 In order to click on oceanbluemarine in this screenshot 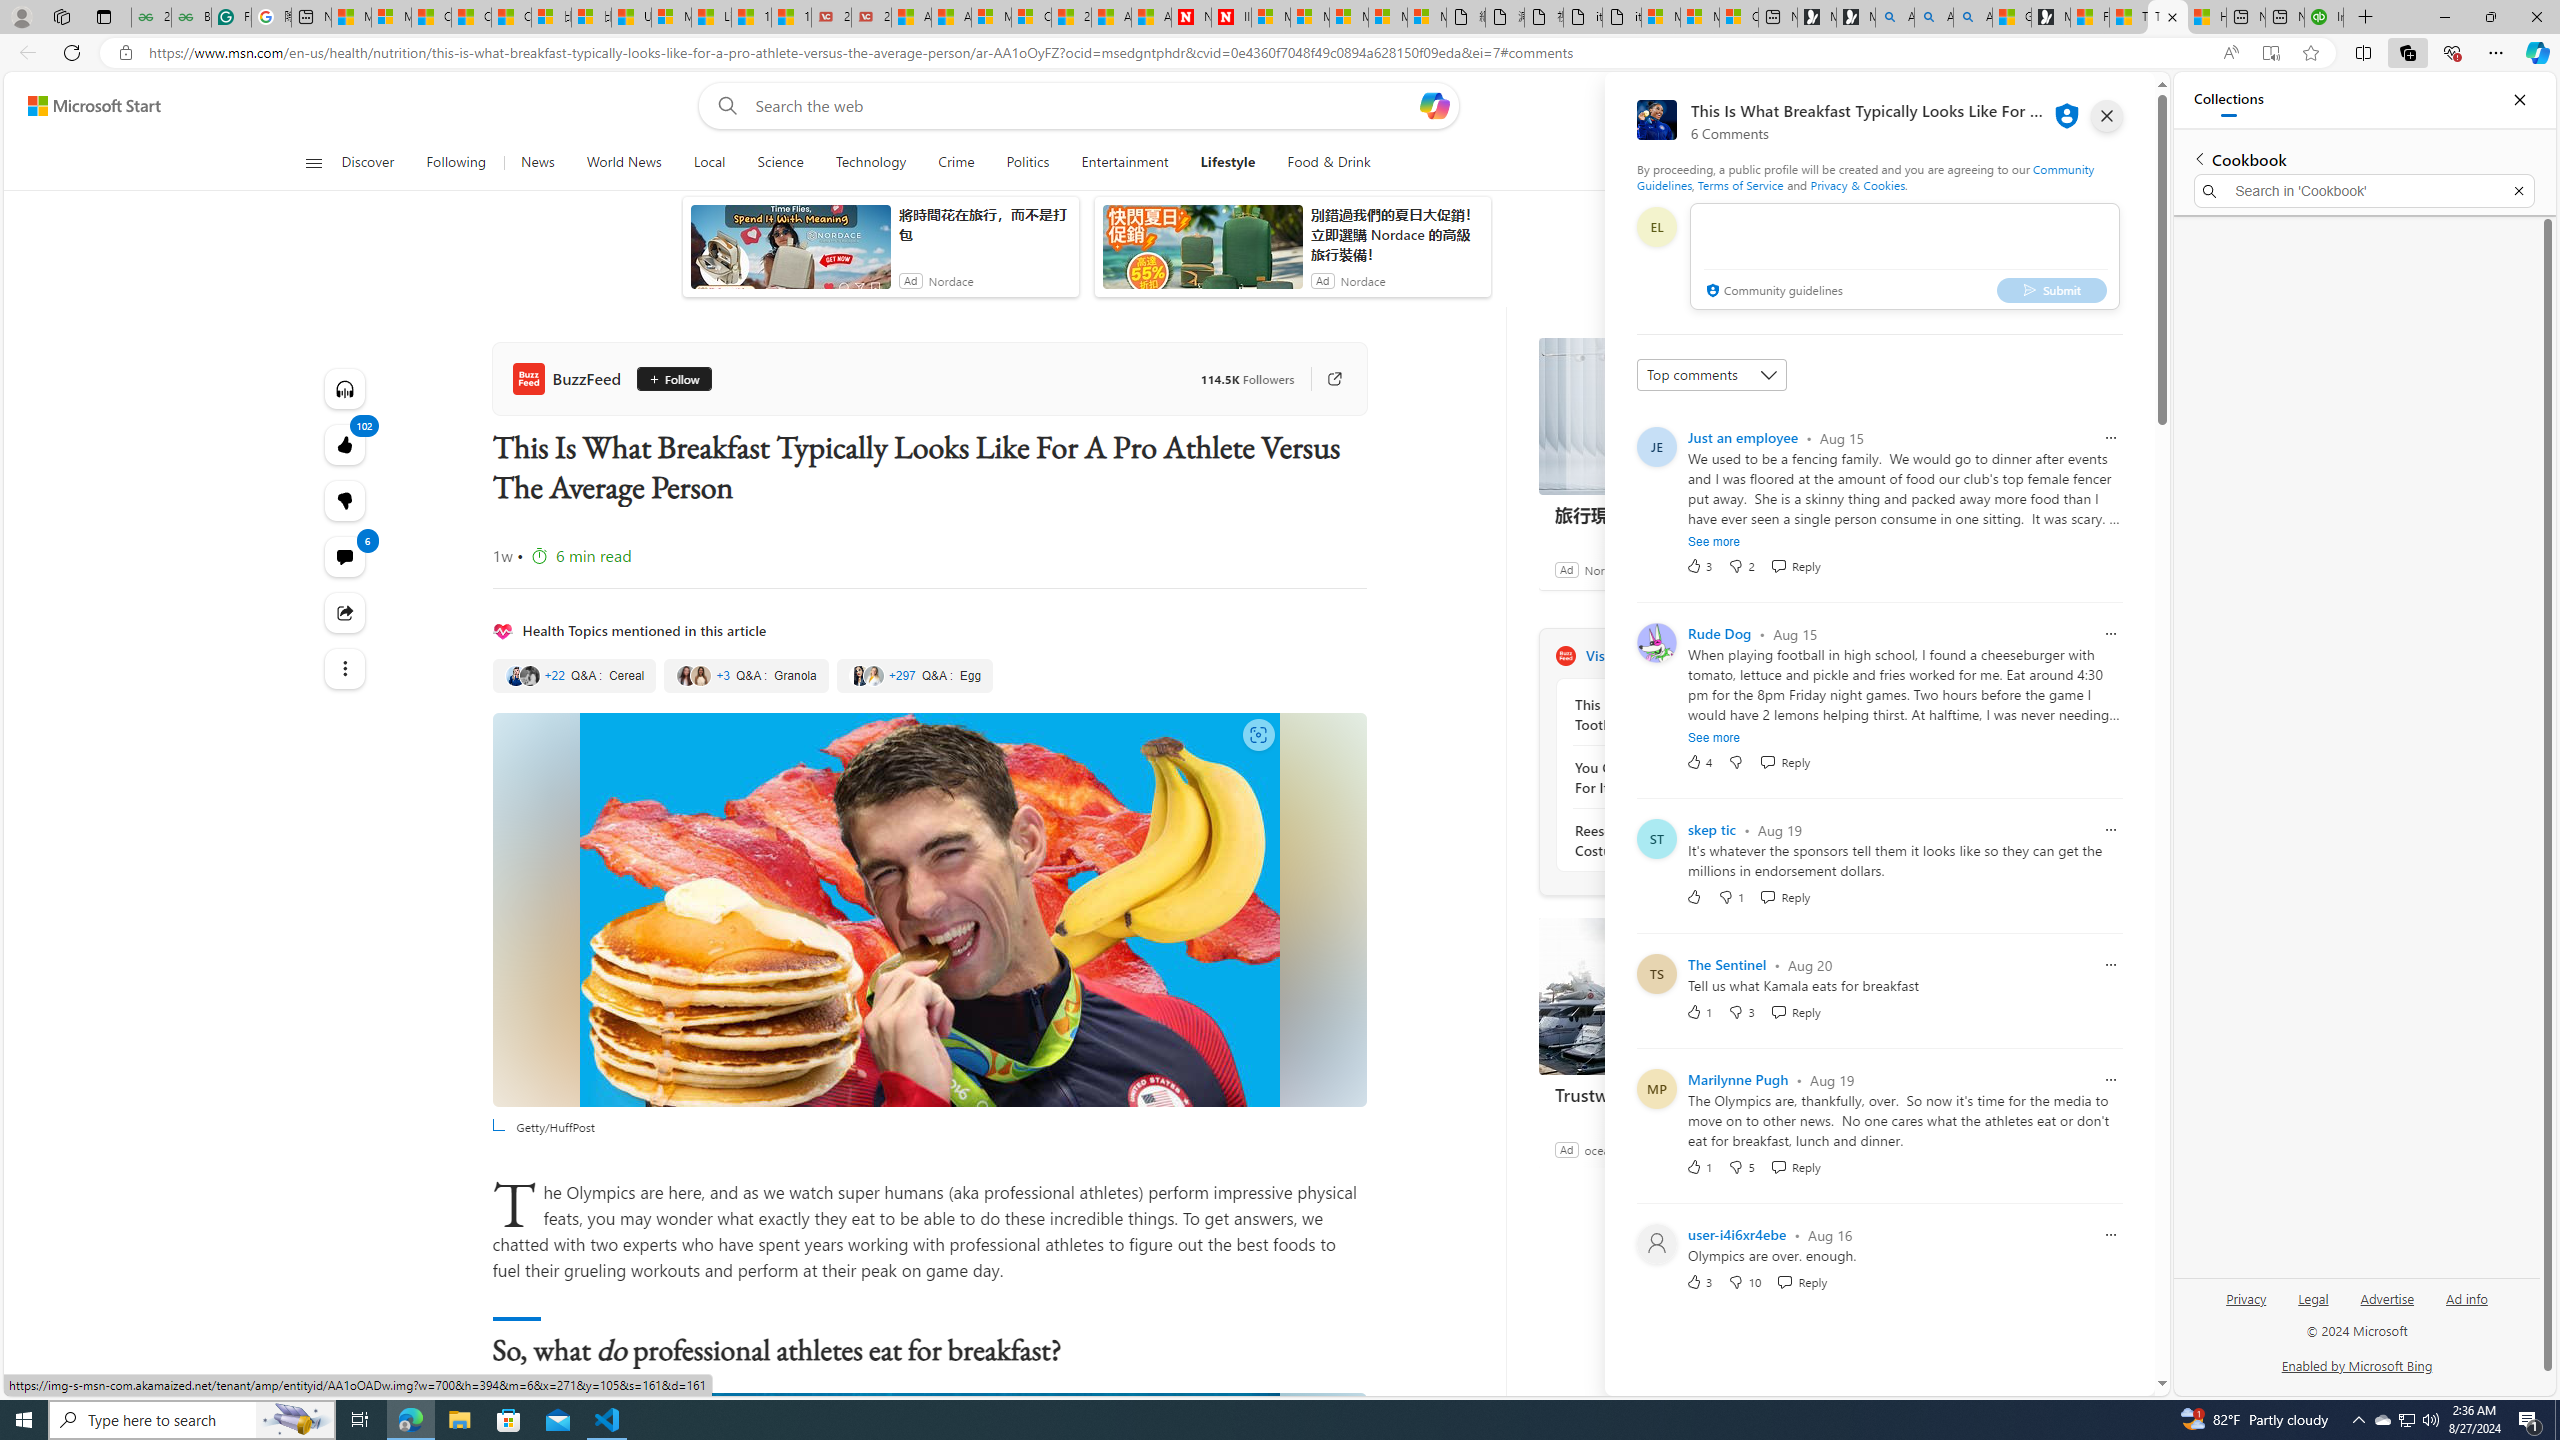, I will do `click(1630, 1148)`.